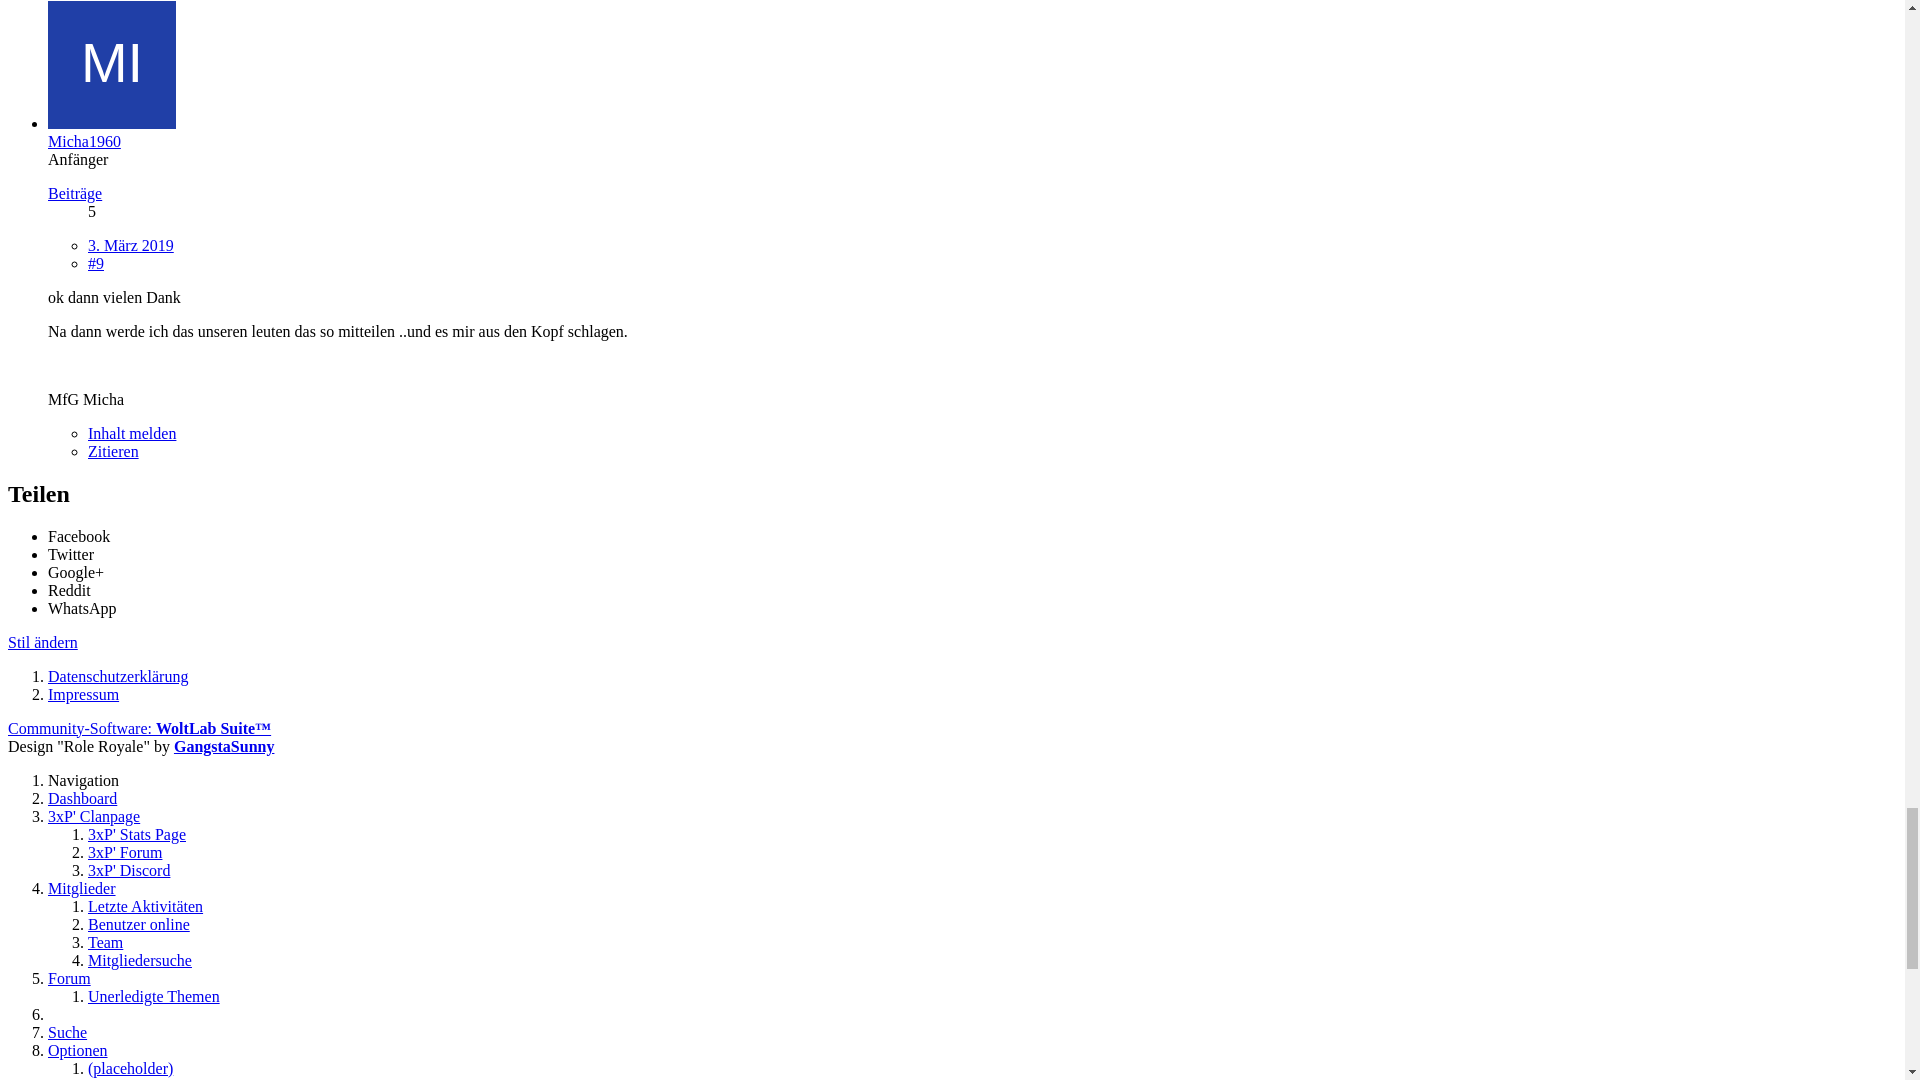 The image size is (1920, 1080). Describe the element at coordinates (94, 816) in the screenshot. I see `Call of Duty 4` at that location.